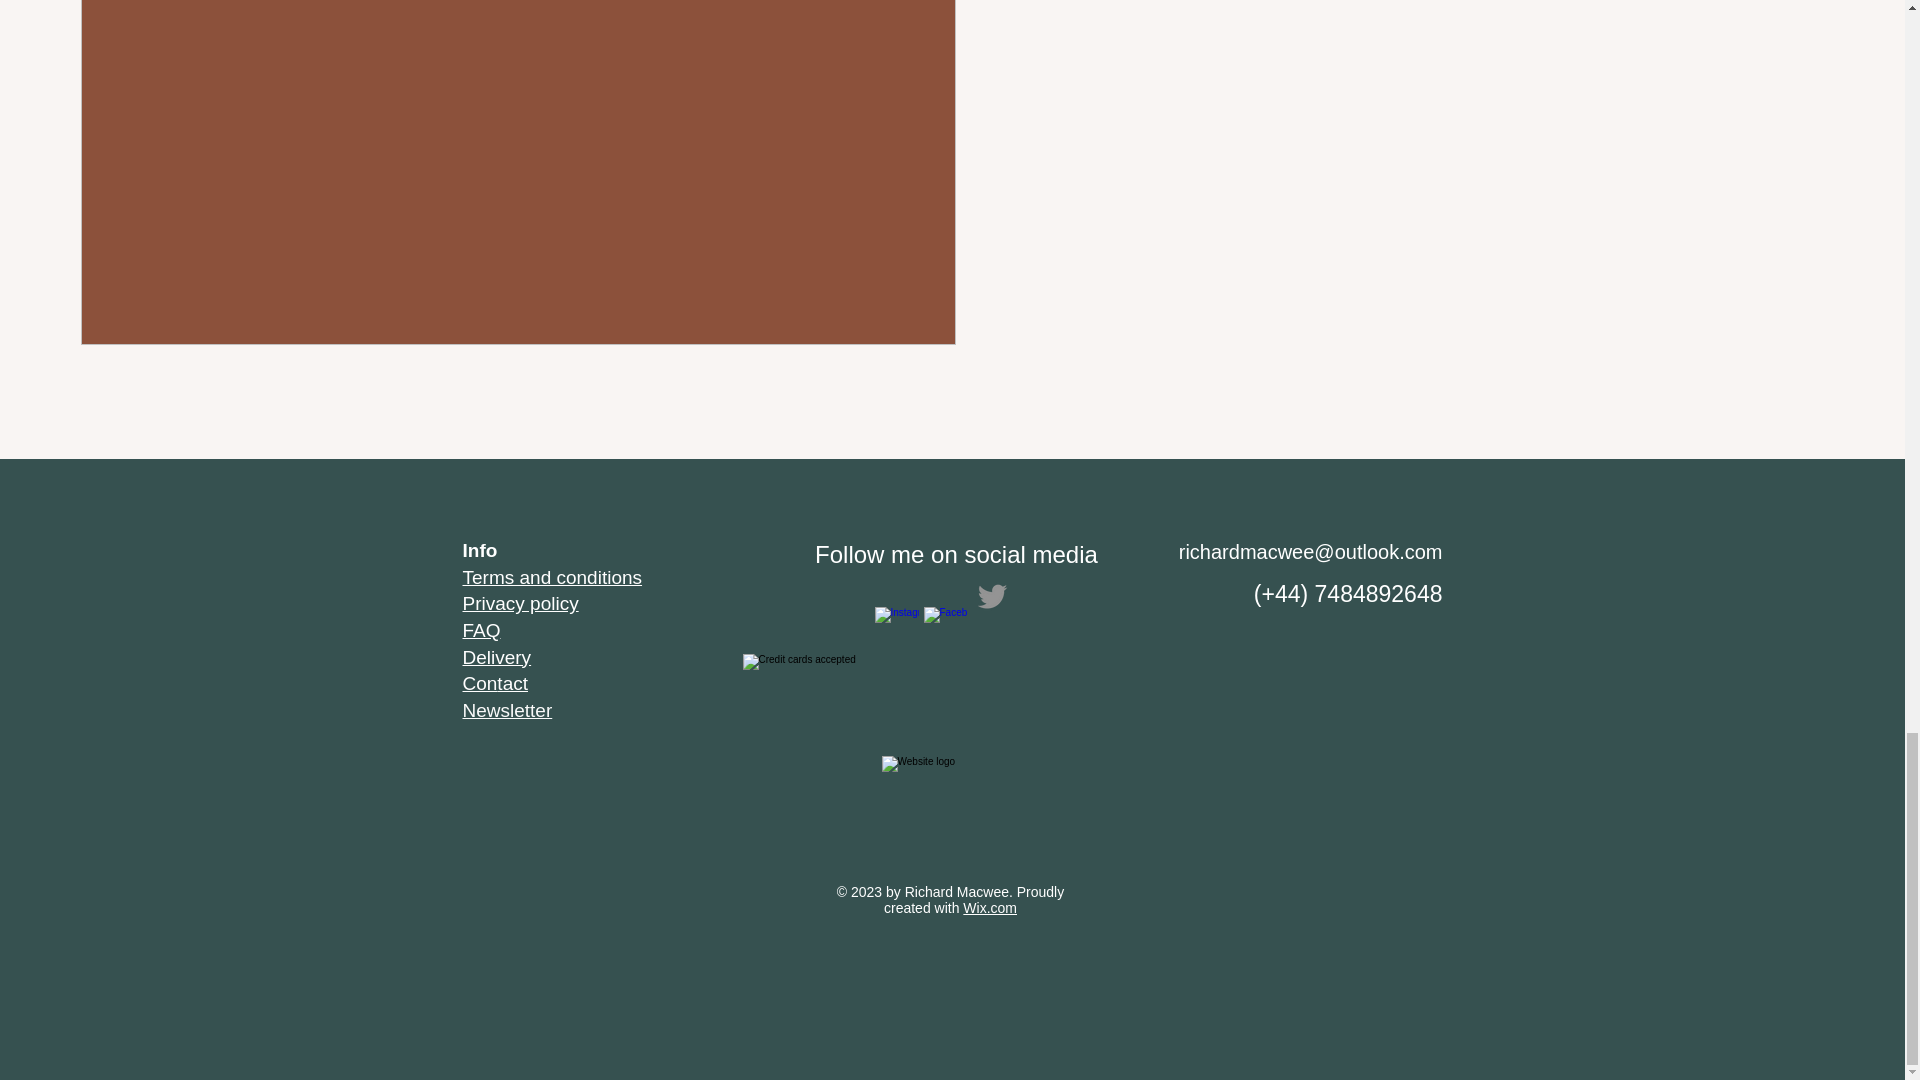 Image resolution: width=1920 pixels, height=1080 pixels. Describe the element at coordinates (552, 577) in the screenshot. I see `Terms and conditions` at that location.